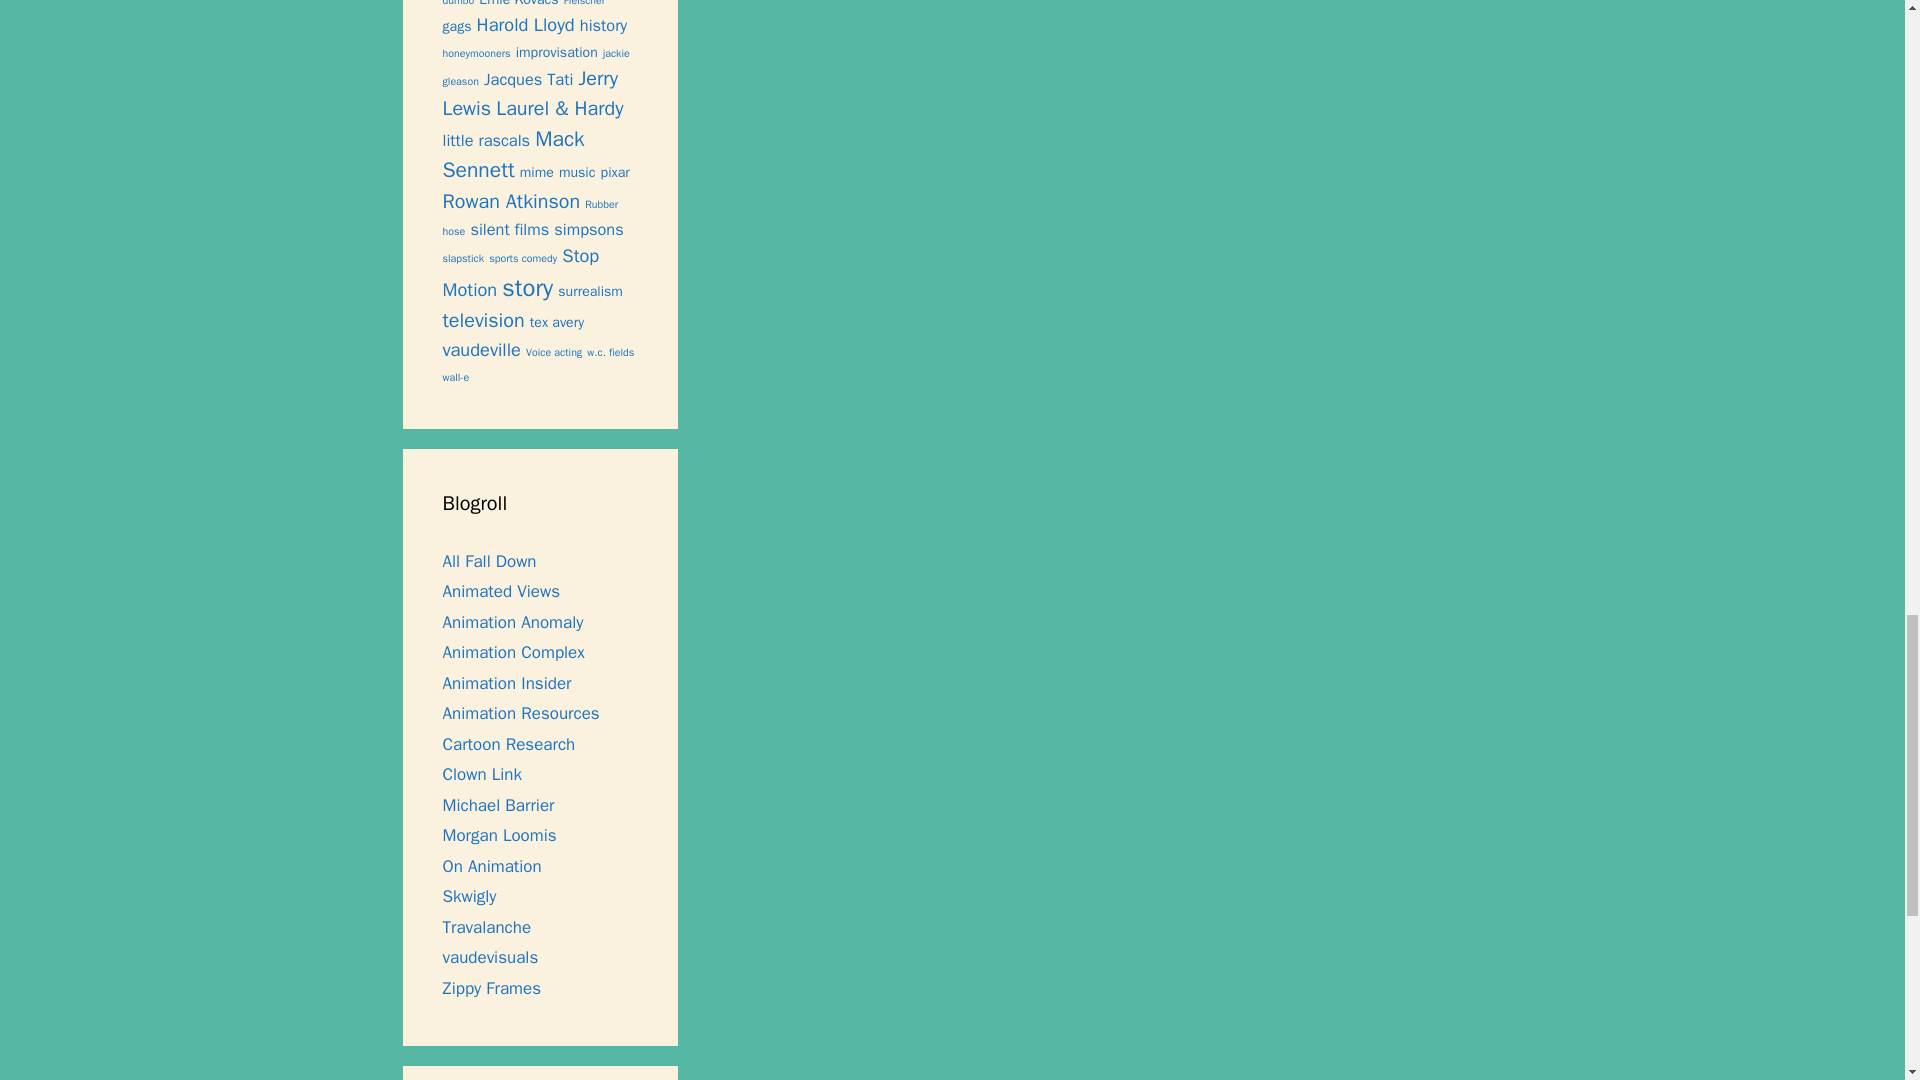 The width and height of the screenshot is (1920, 1080). Describe the element at coordinates (535, 68) in the screenshot. I see `jackie gleason` at that location.